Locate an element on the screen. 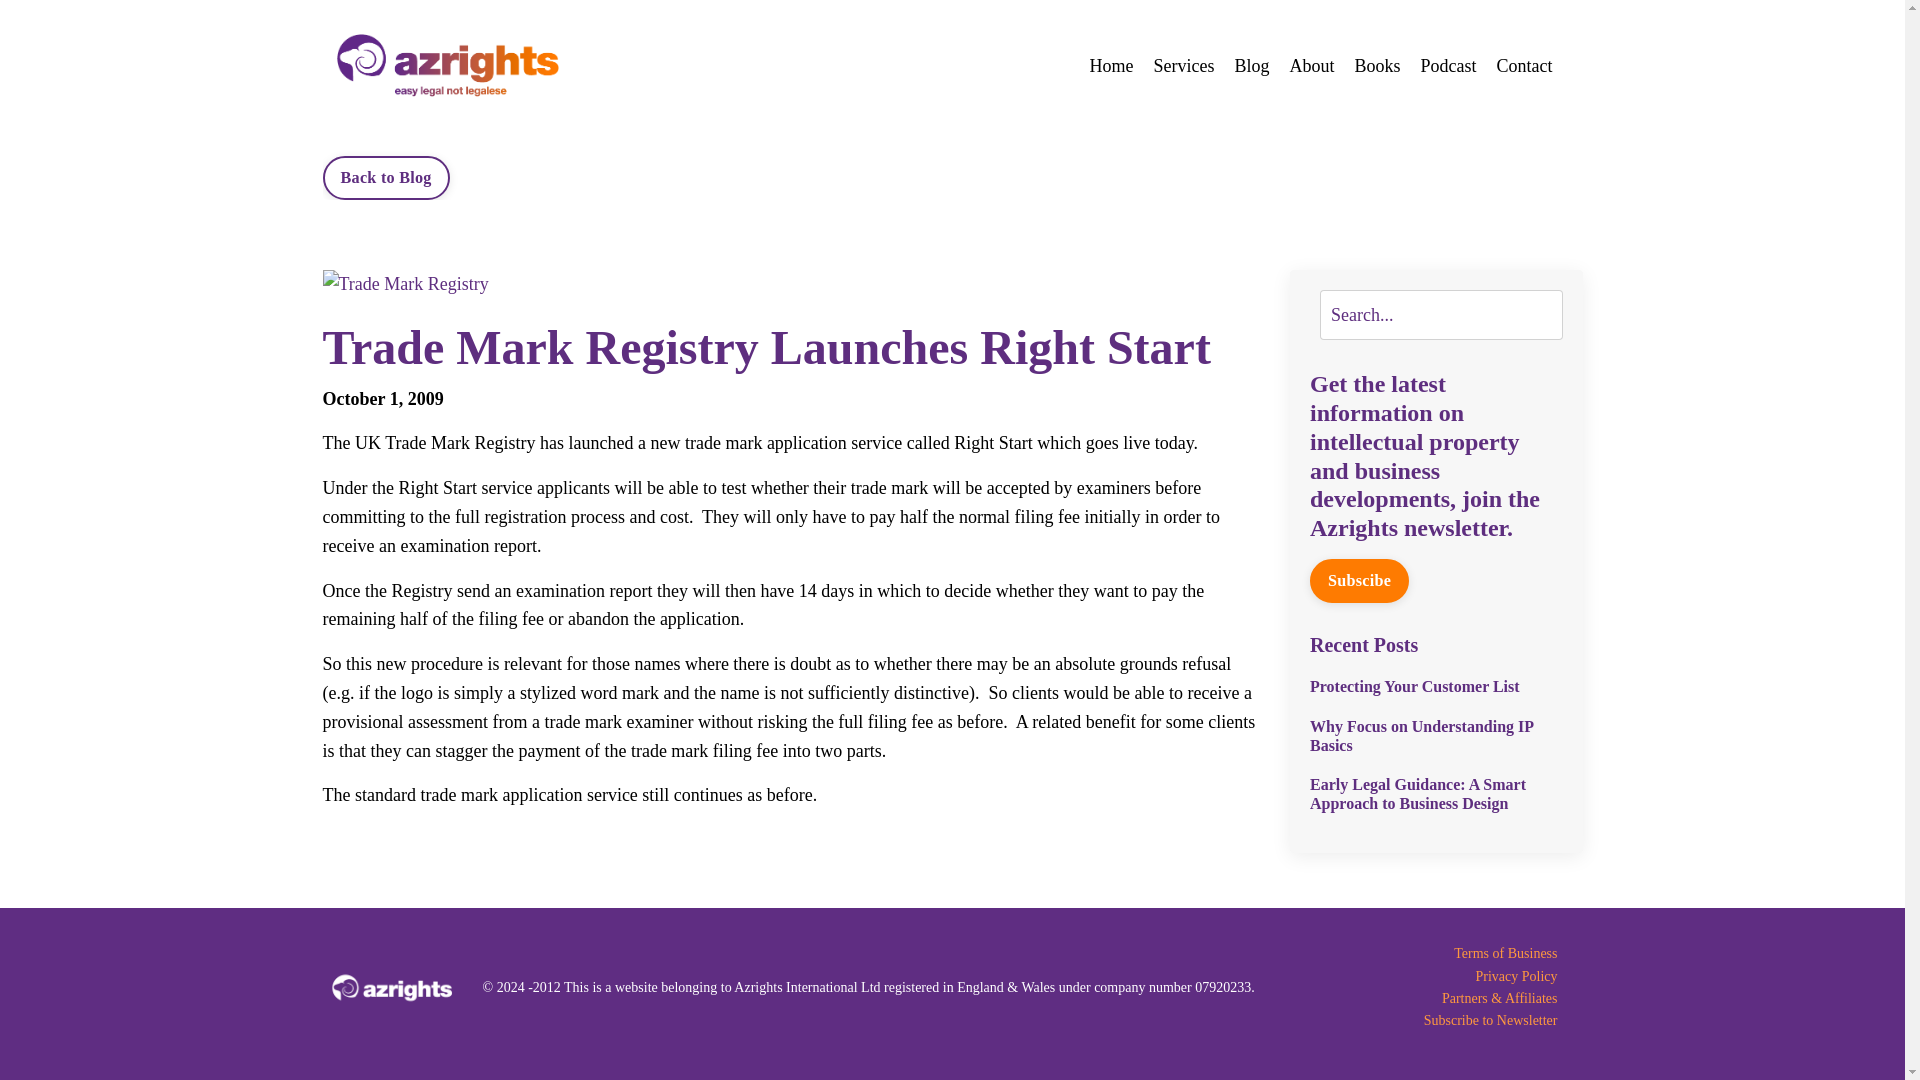 The image size is (1920, 1080). Podcast is located at coordinates (1448, 66).